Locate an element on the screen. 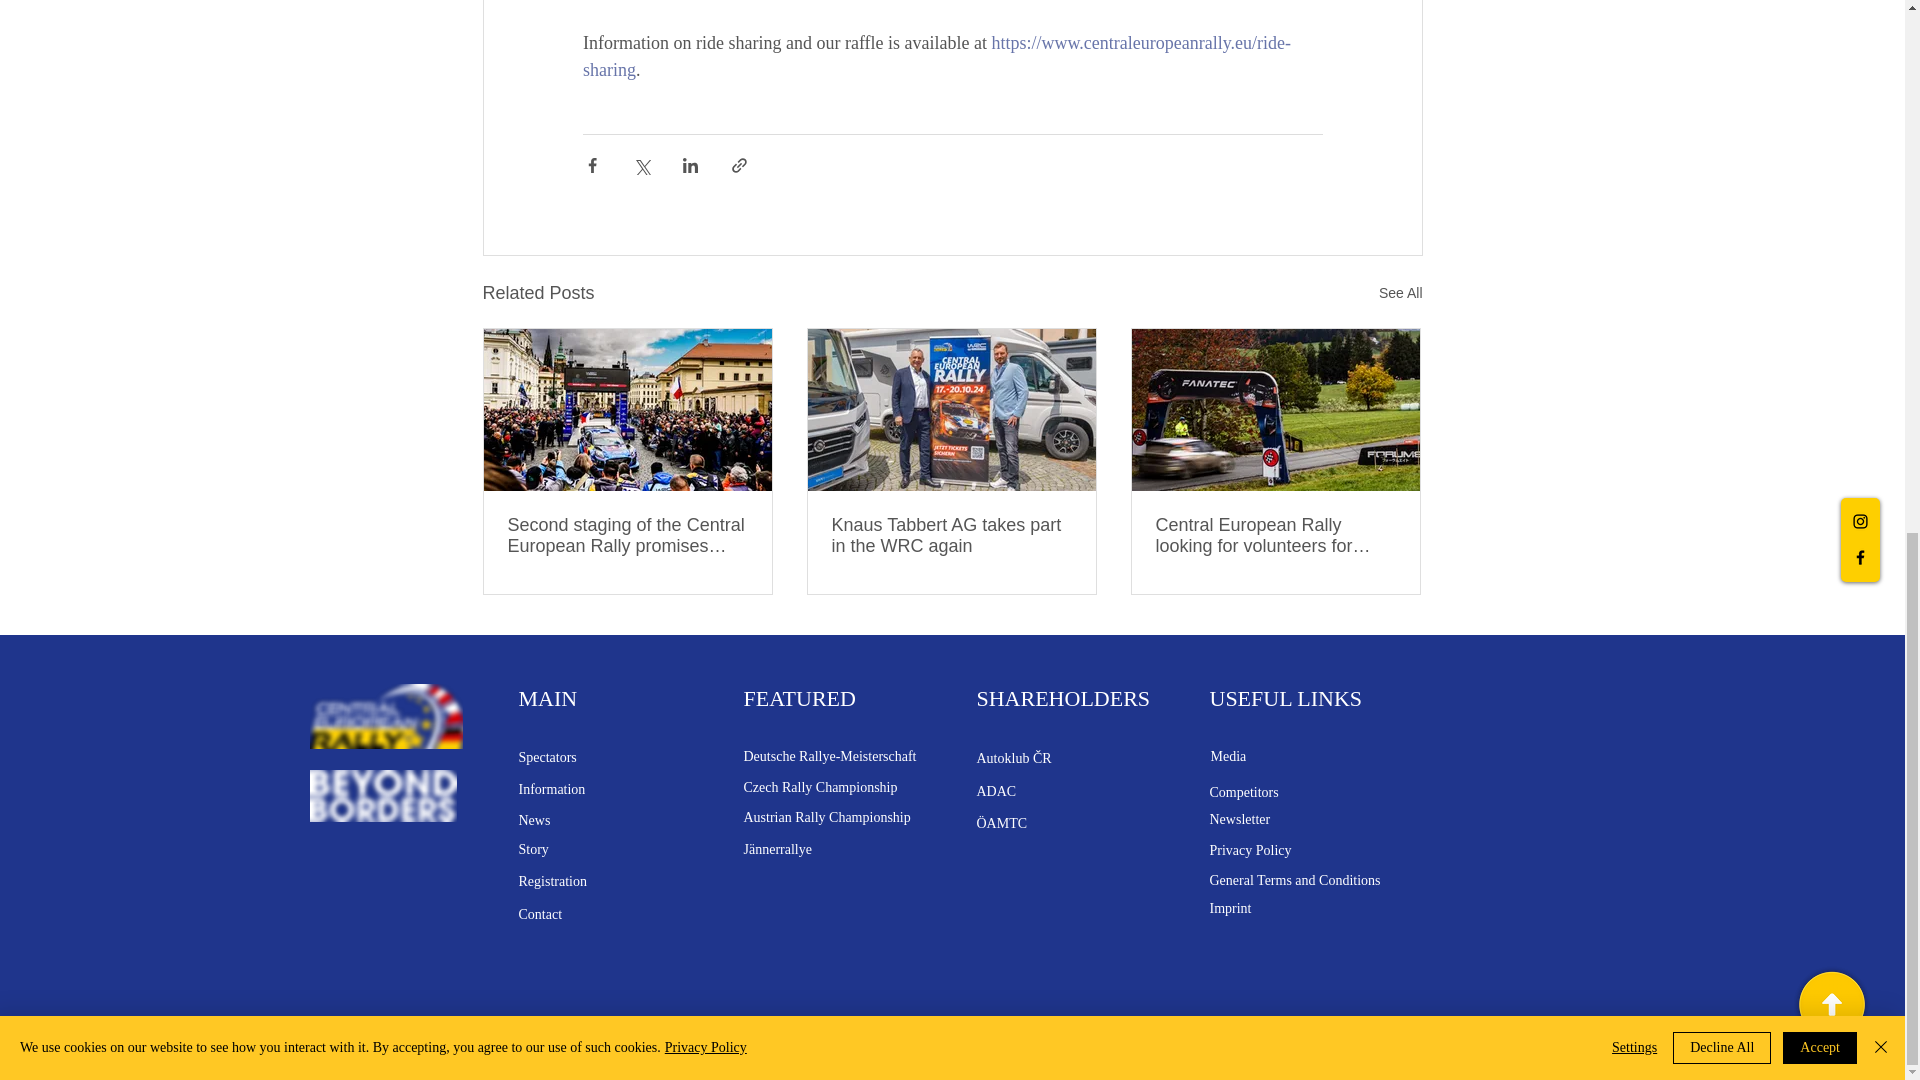 This screenshot has height=1080, width=1920. Knaus Tabbert AG takes part in the WRC again is located at coordinates (951, 536).